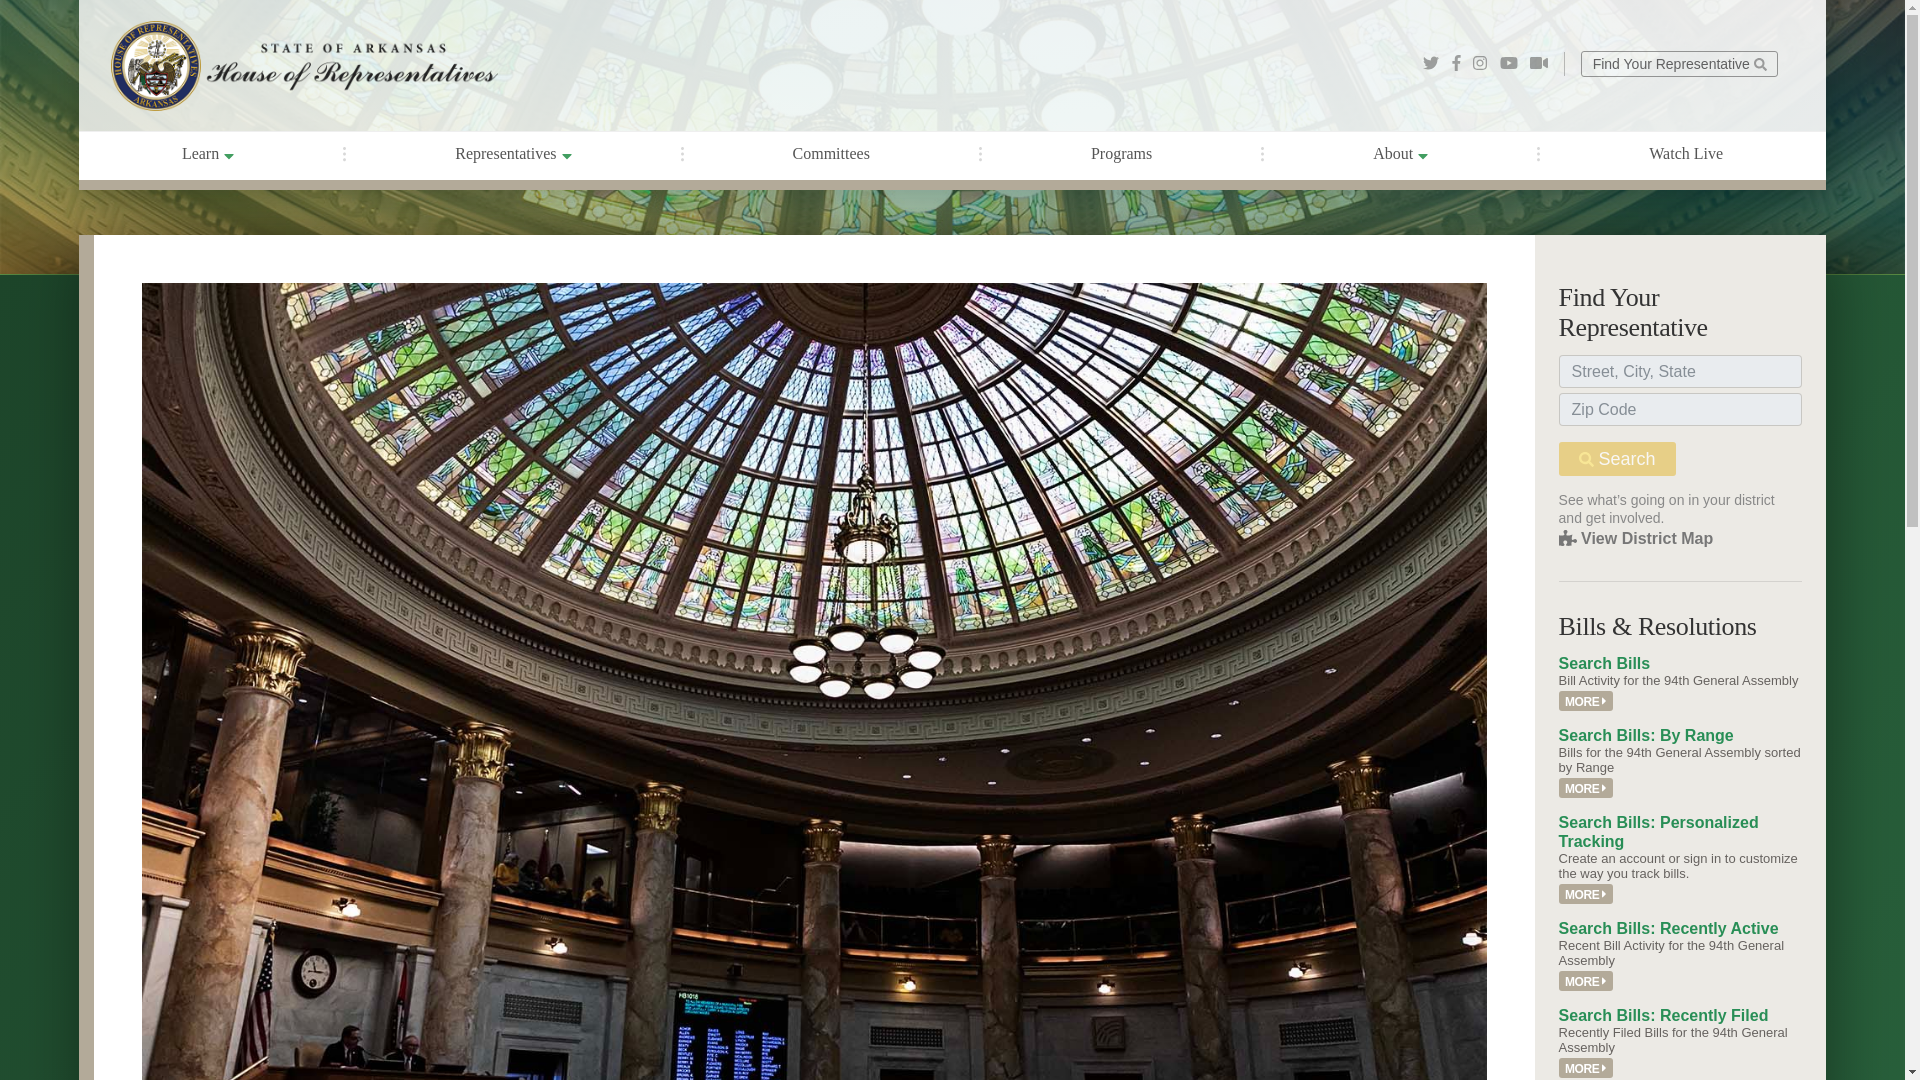 The width and height of the screenshot is (1920, 1080). What do you see at coordinates (1586, 701) in the screenshot?
I see `Permalink` at bounding box center [1586, 701].